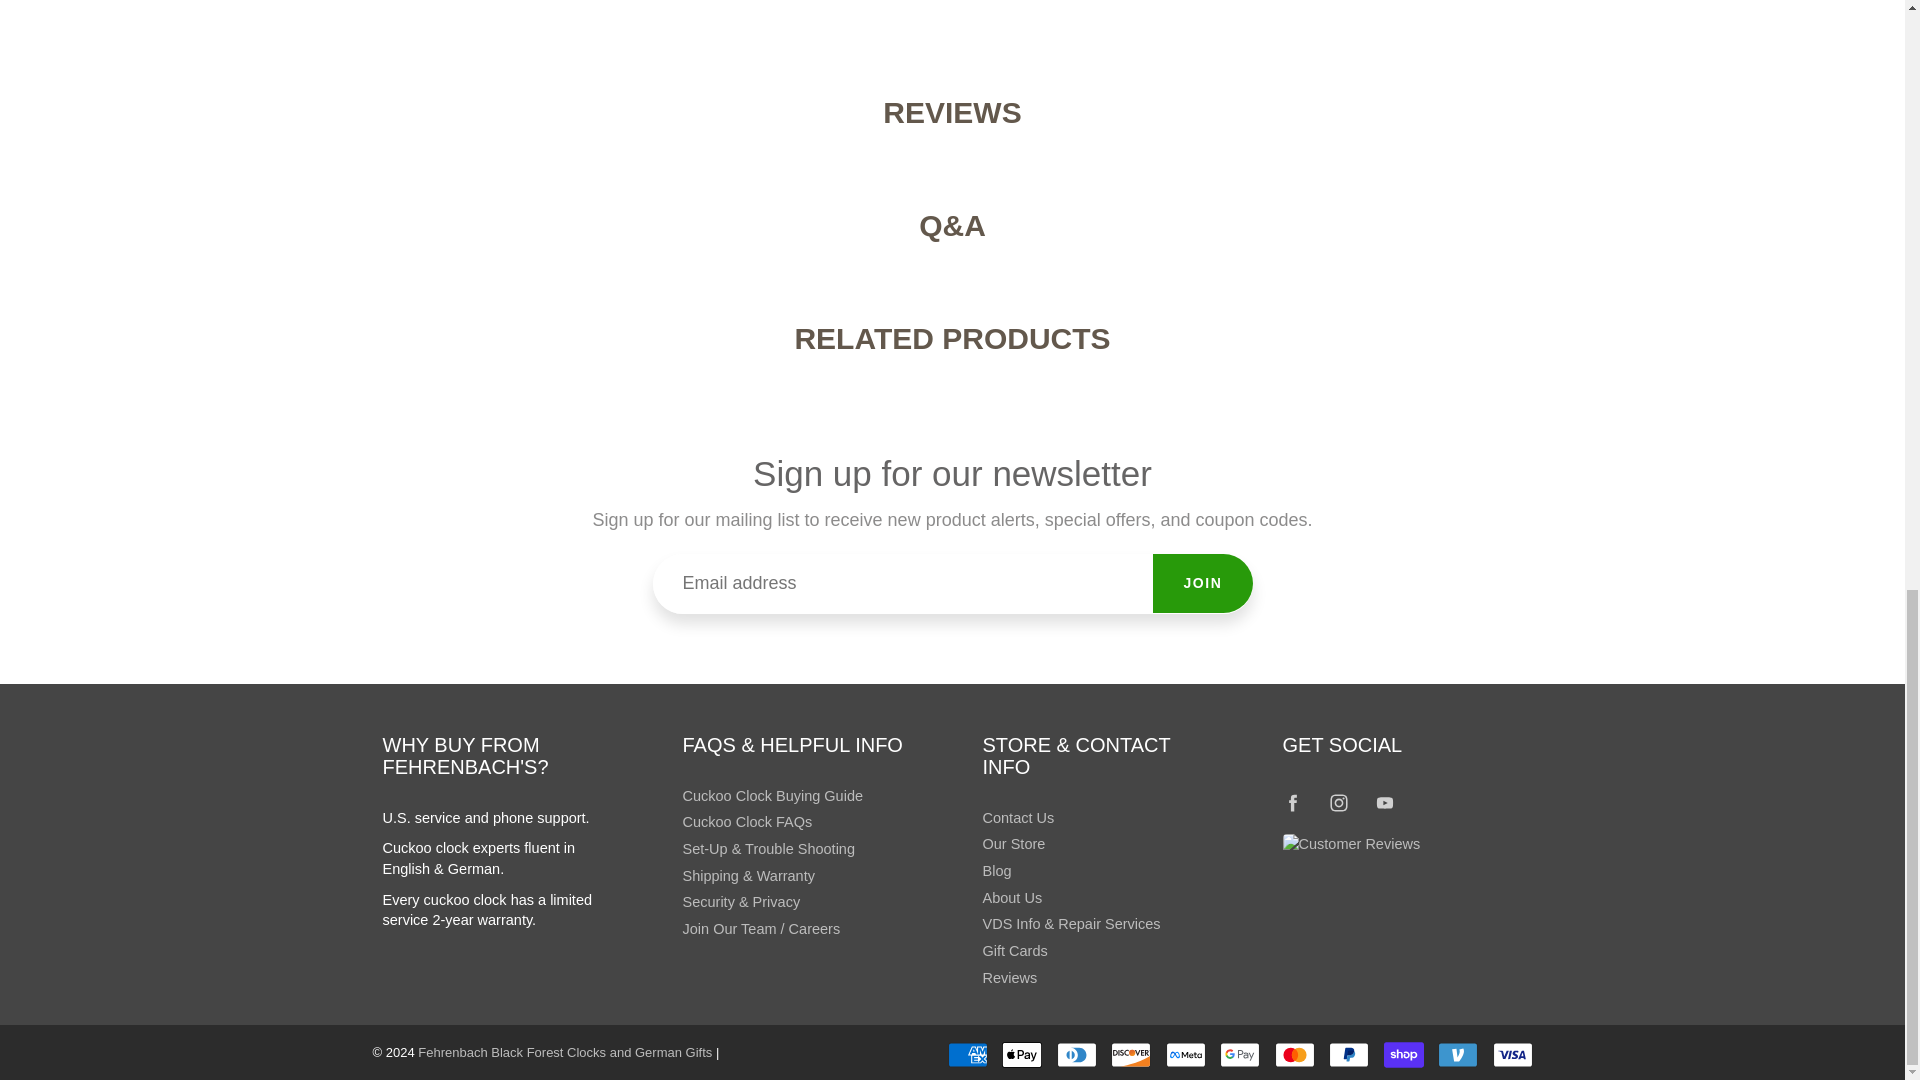 This screenshot has width=1920, height=1080. Describe the element at coordinates (1130, 1055) in the screenshot. I see `Discover` at that location.